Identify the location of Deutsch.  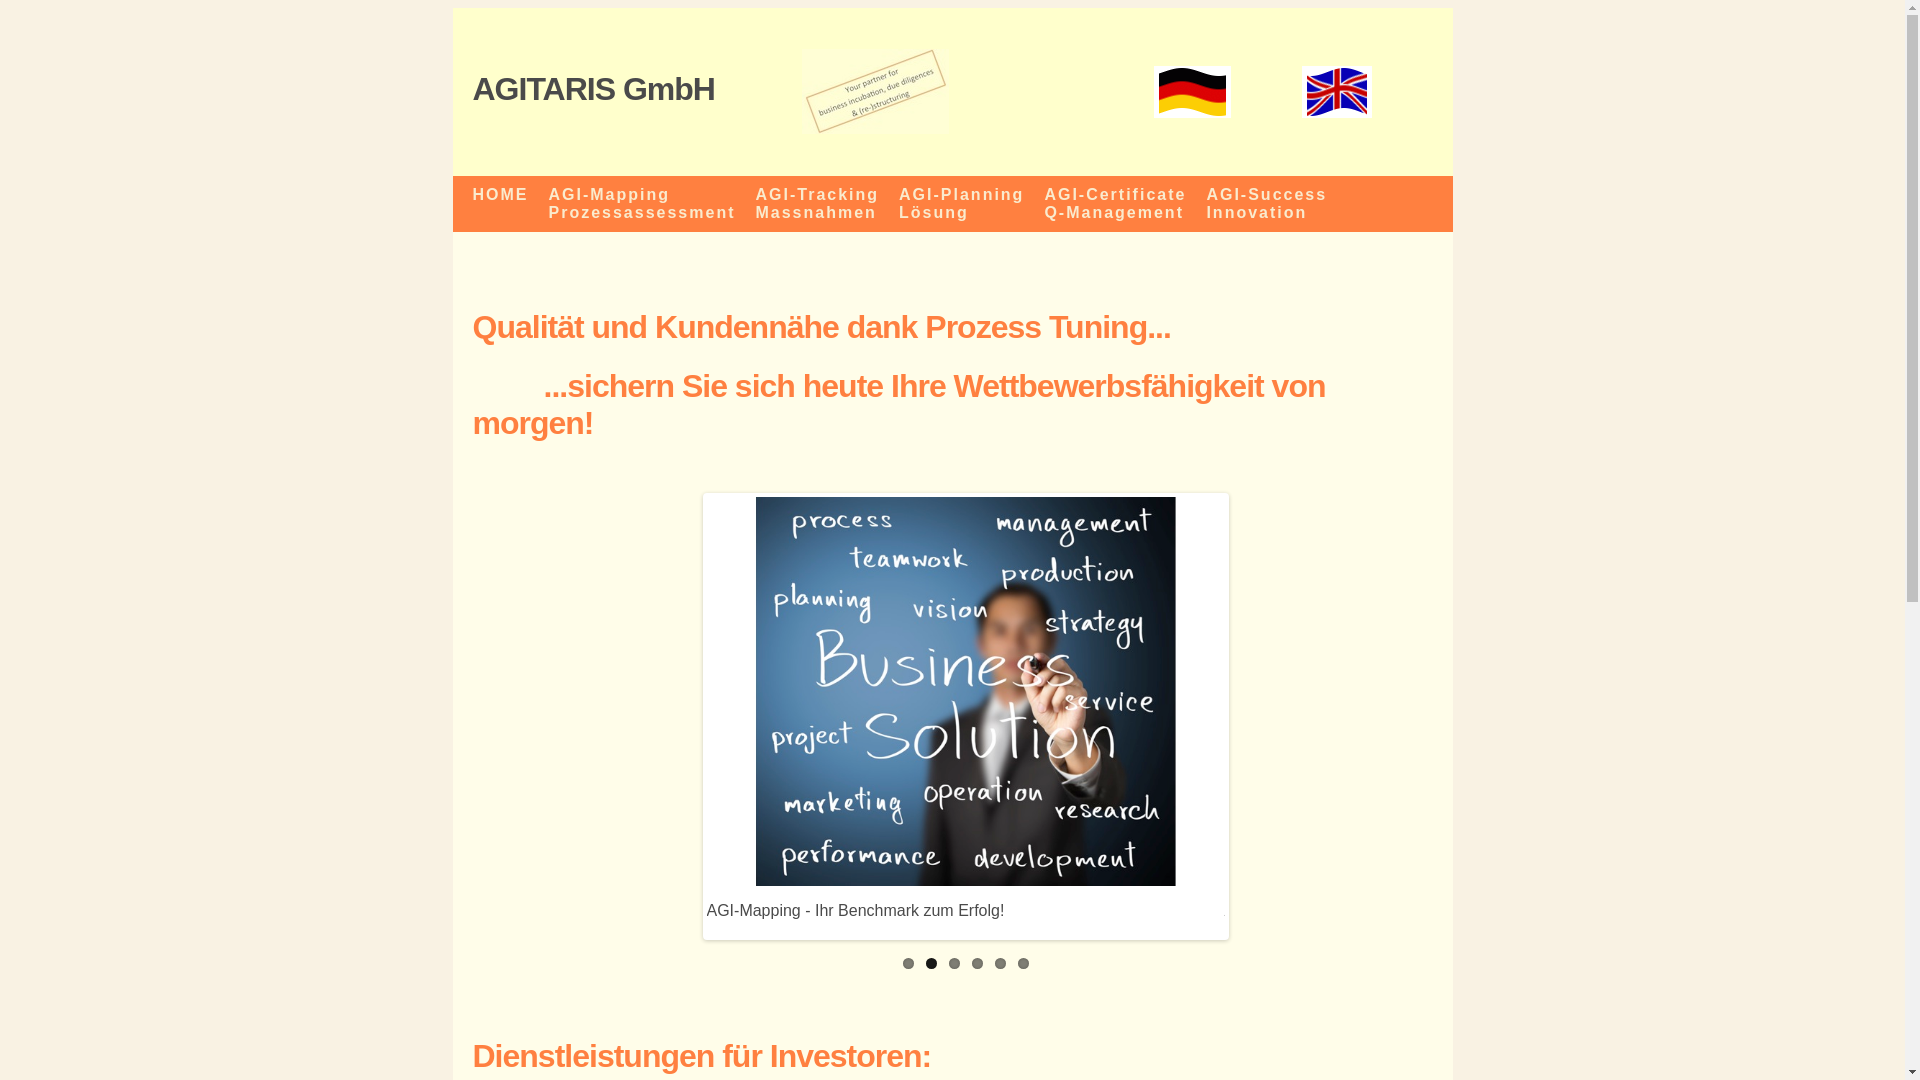
(1192, 92).